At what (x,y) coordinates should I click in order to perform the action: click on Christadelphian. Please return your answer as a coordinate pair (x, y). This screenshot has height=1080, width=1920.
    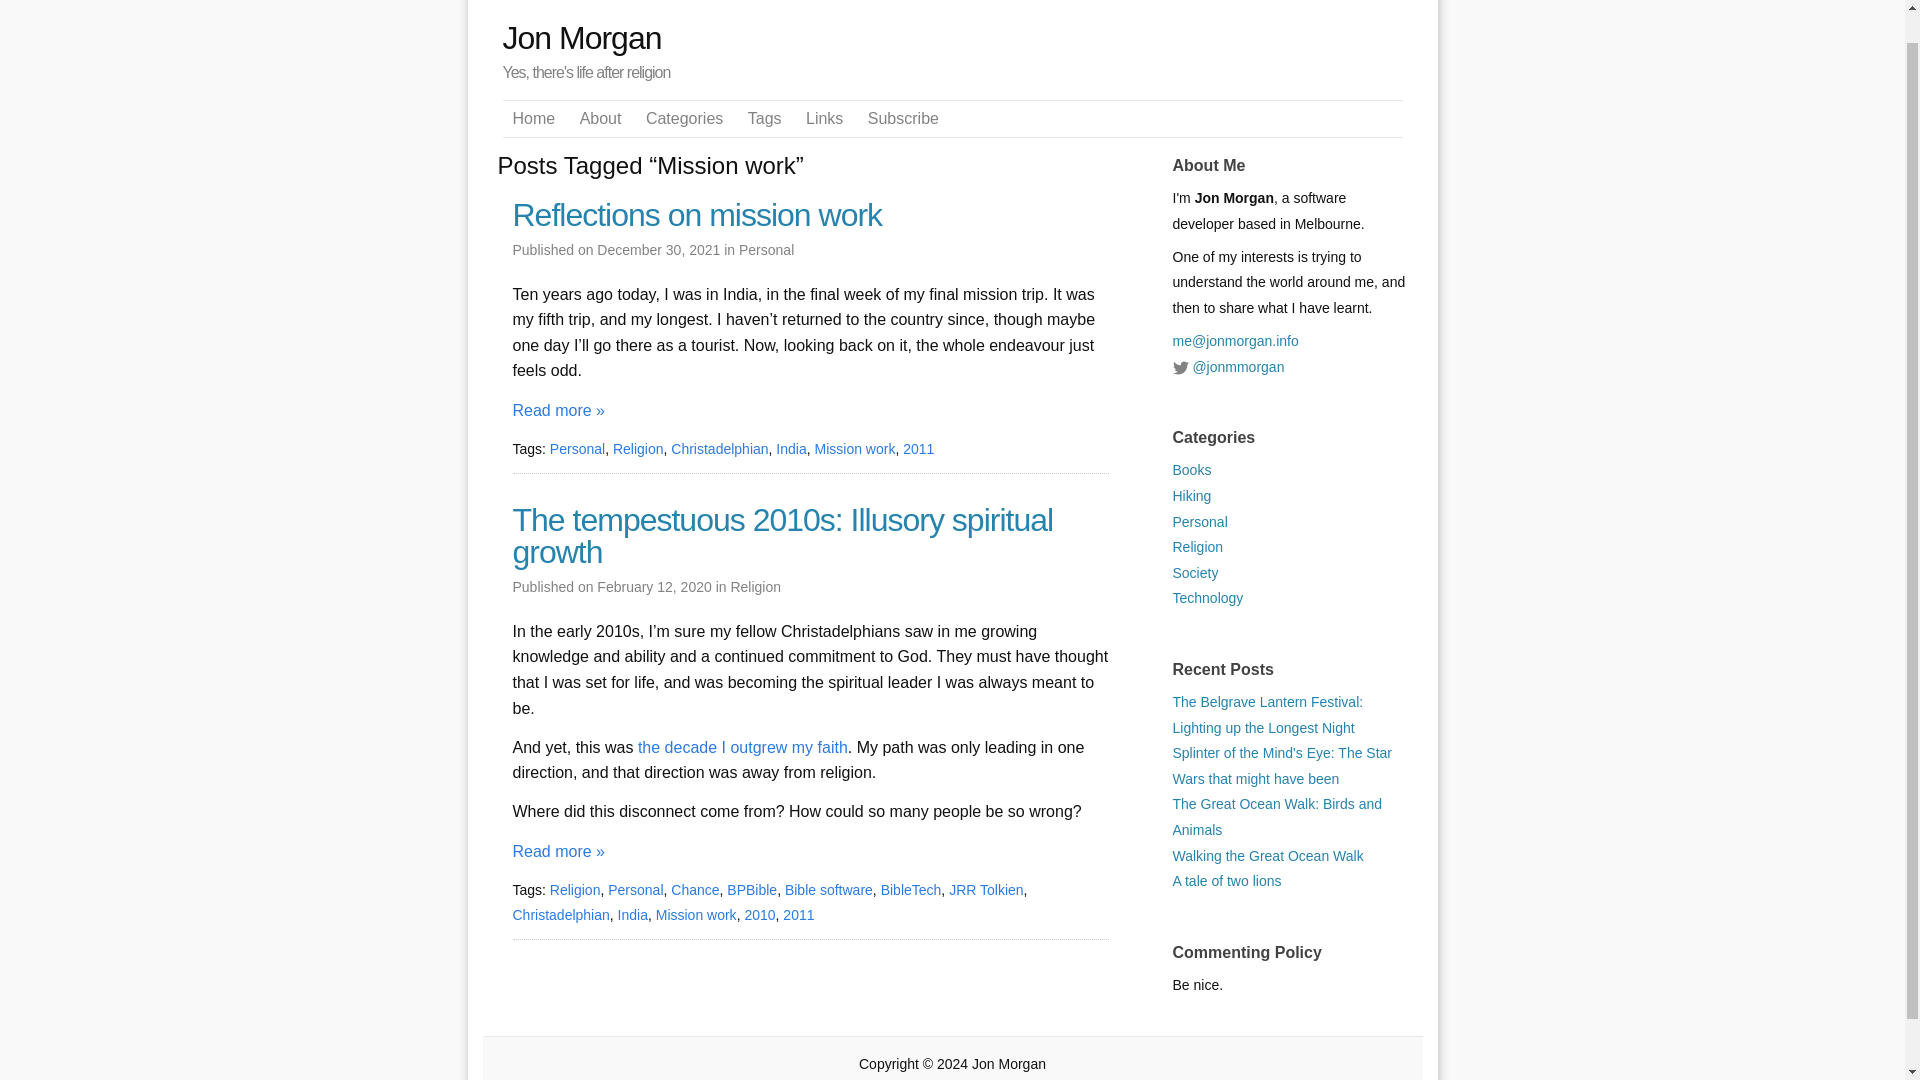
    Looking at the image, I should click on (719, 448).